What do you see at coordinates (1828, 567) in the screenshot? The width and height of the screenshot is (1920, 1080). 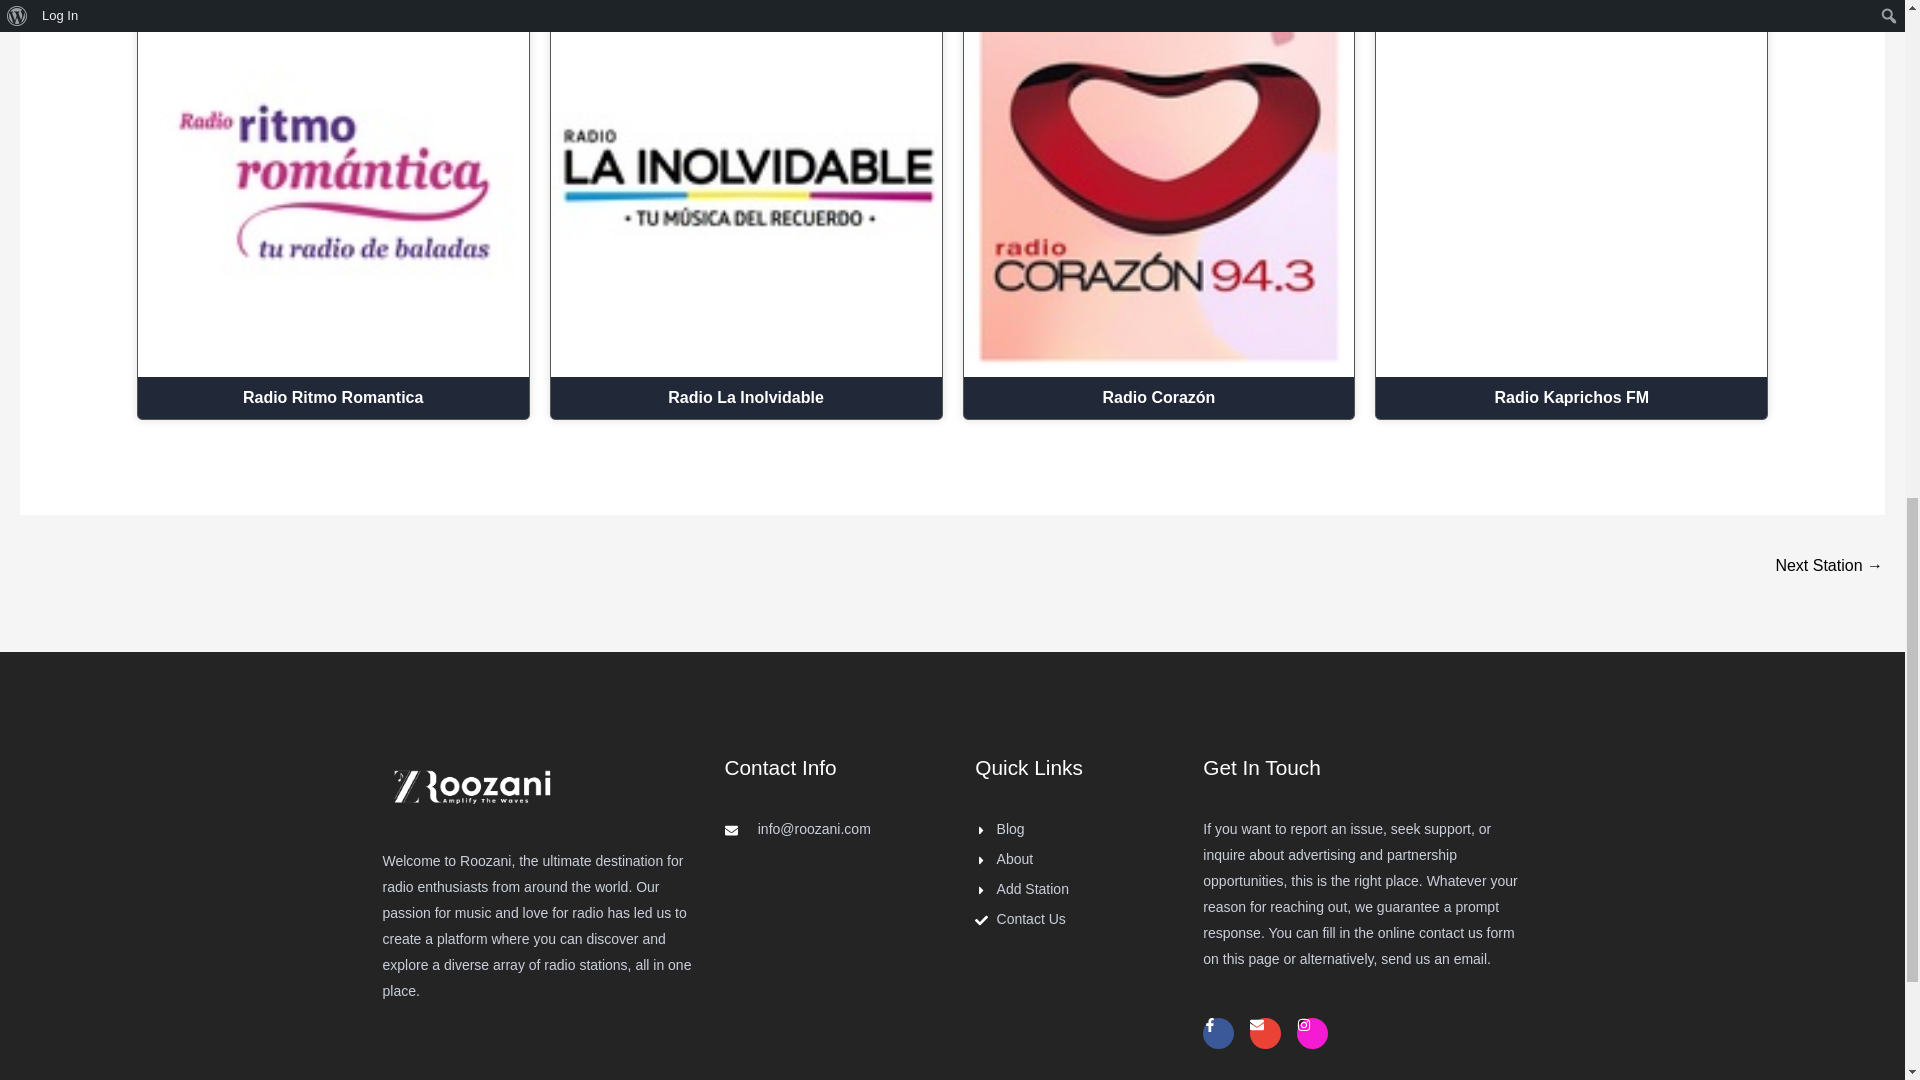 I see `Aeroestereo` at bounding box center [1828, 567].